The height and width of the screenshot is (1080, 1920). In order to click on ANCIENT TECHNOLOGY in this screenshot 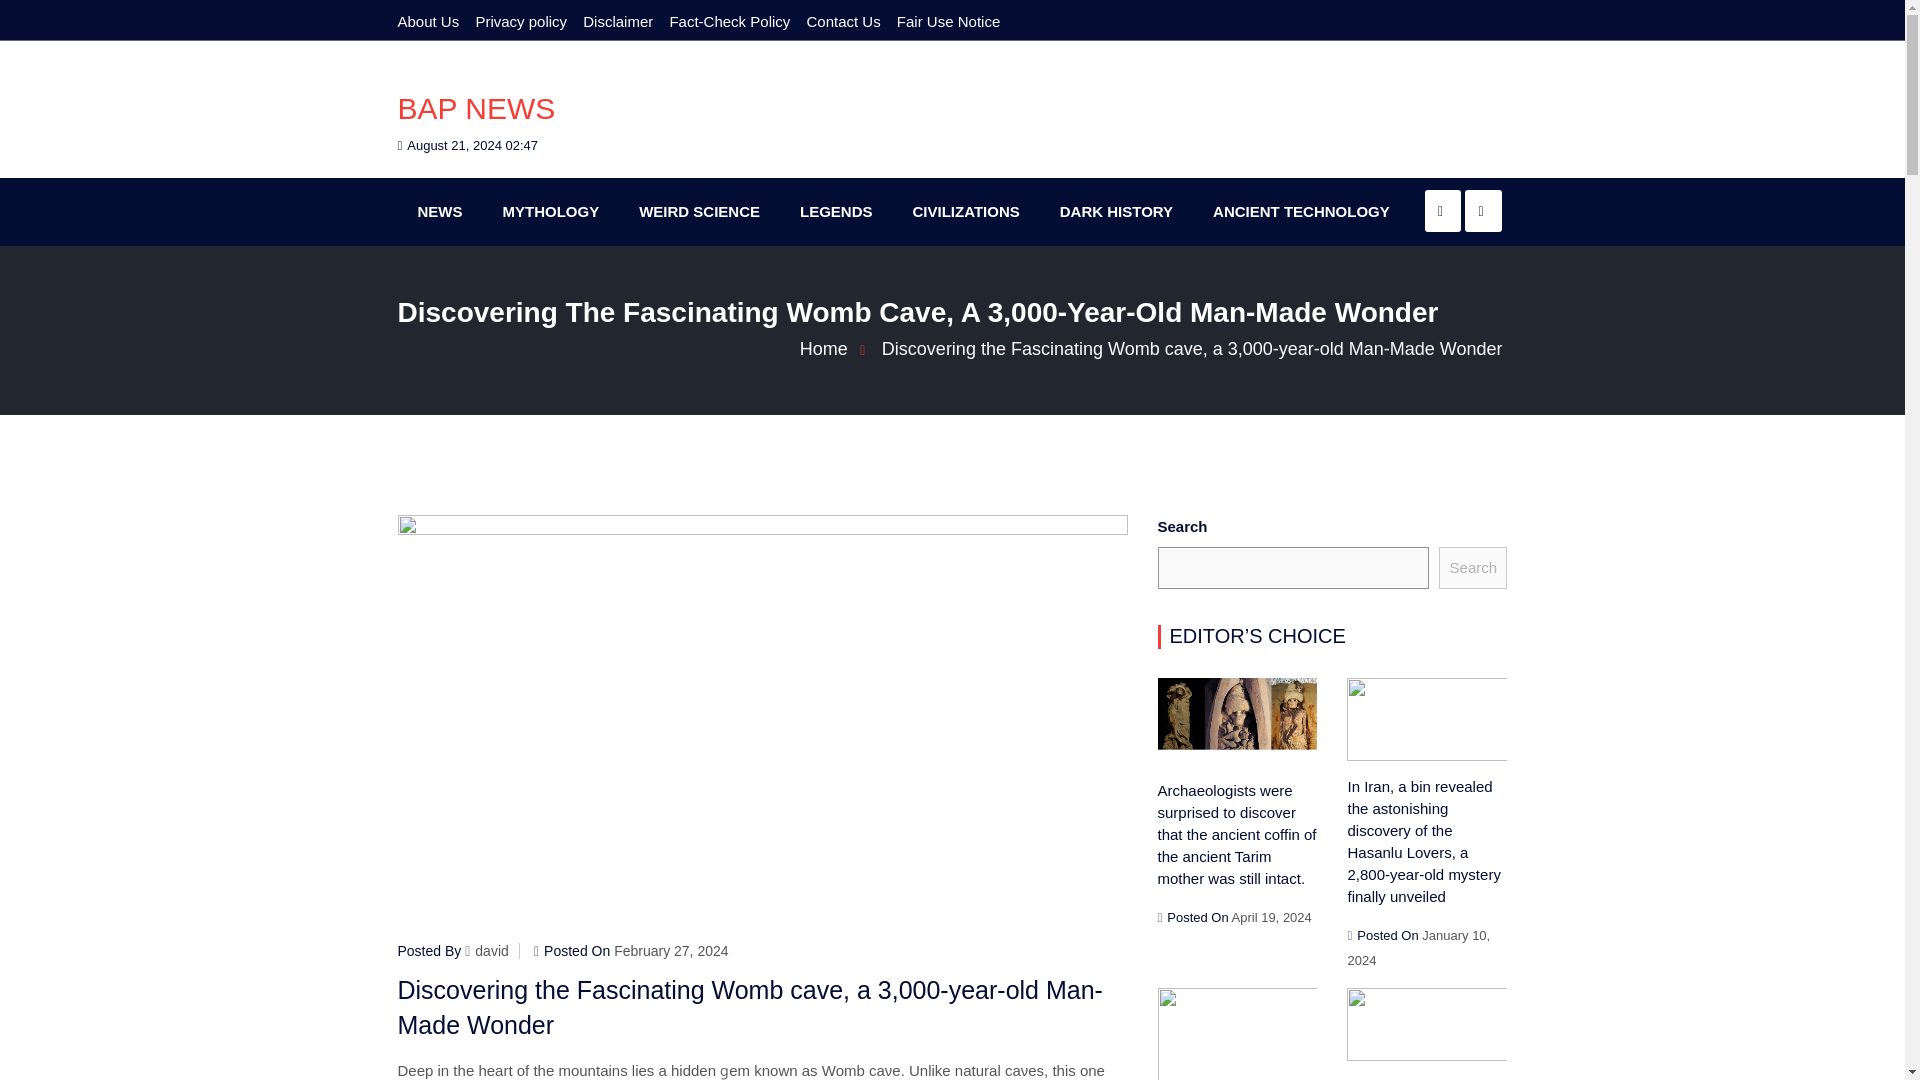, I will do `click(1300, 212)`.